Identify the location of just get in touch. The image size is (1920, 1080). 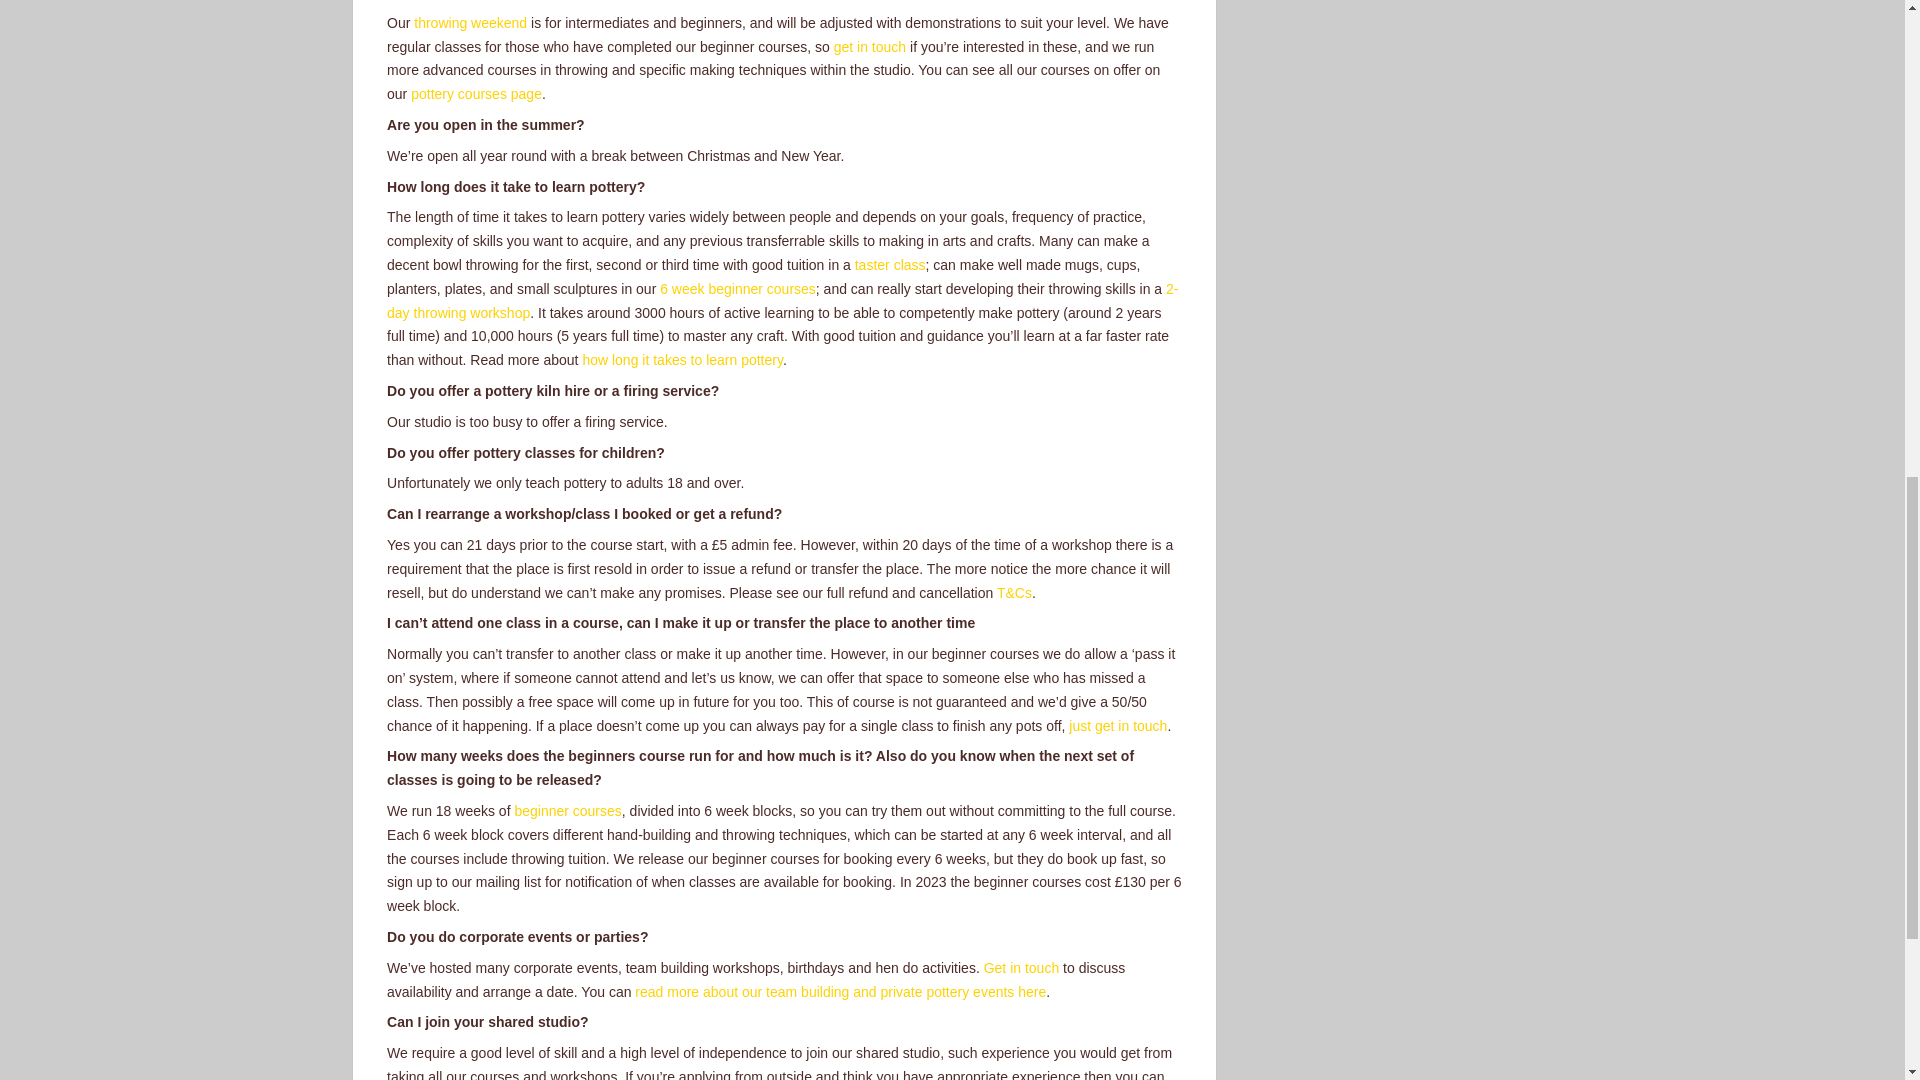
(1118, 726).